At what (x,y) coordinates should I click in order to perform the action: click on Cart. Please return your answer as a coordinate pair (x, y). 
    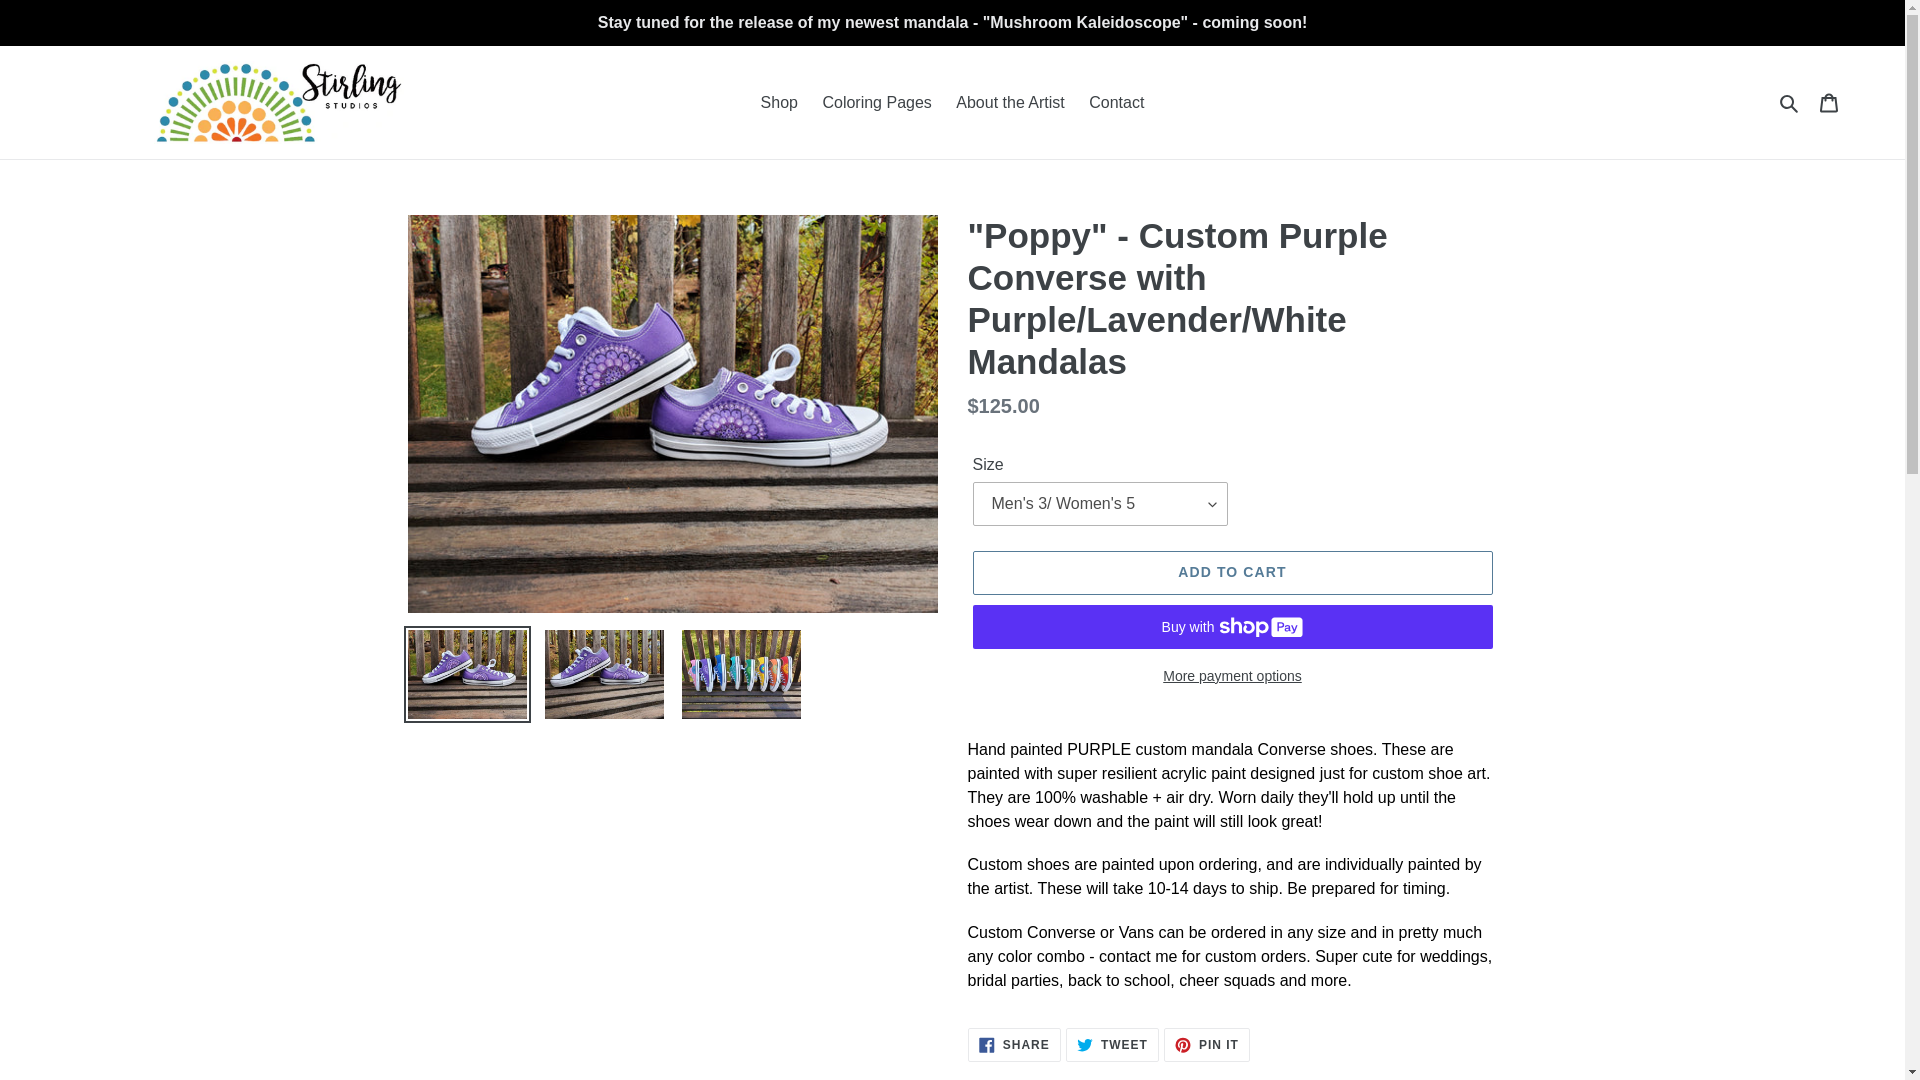
    Looking at the image, I should click on (1829, 102).